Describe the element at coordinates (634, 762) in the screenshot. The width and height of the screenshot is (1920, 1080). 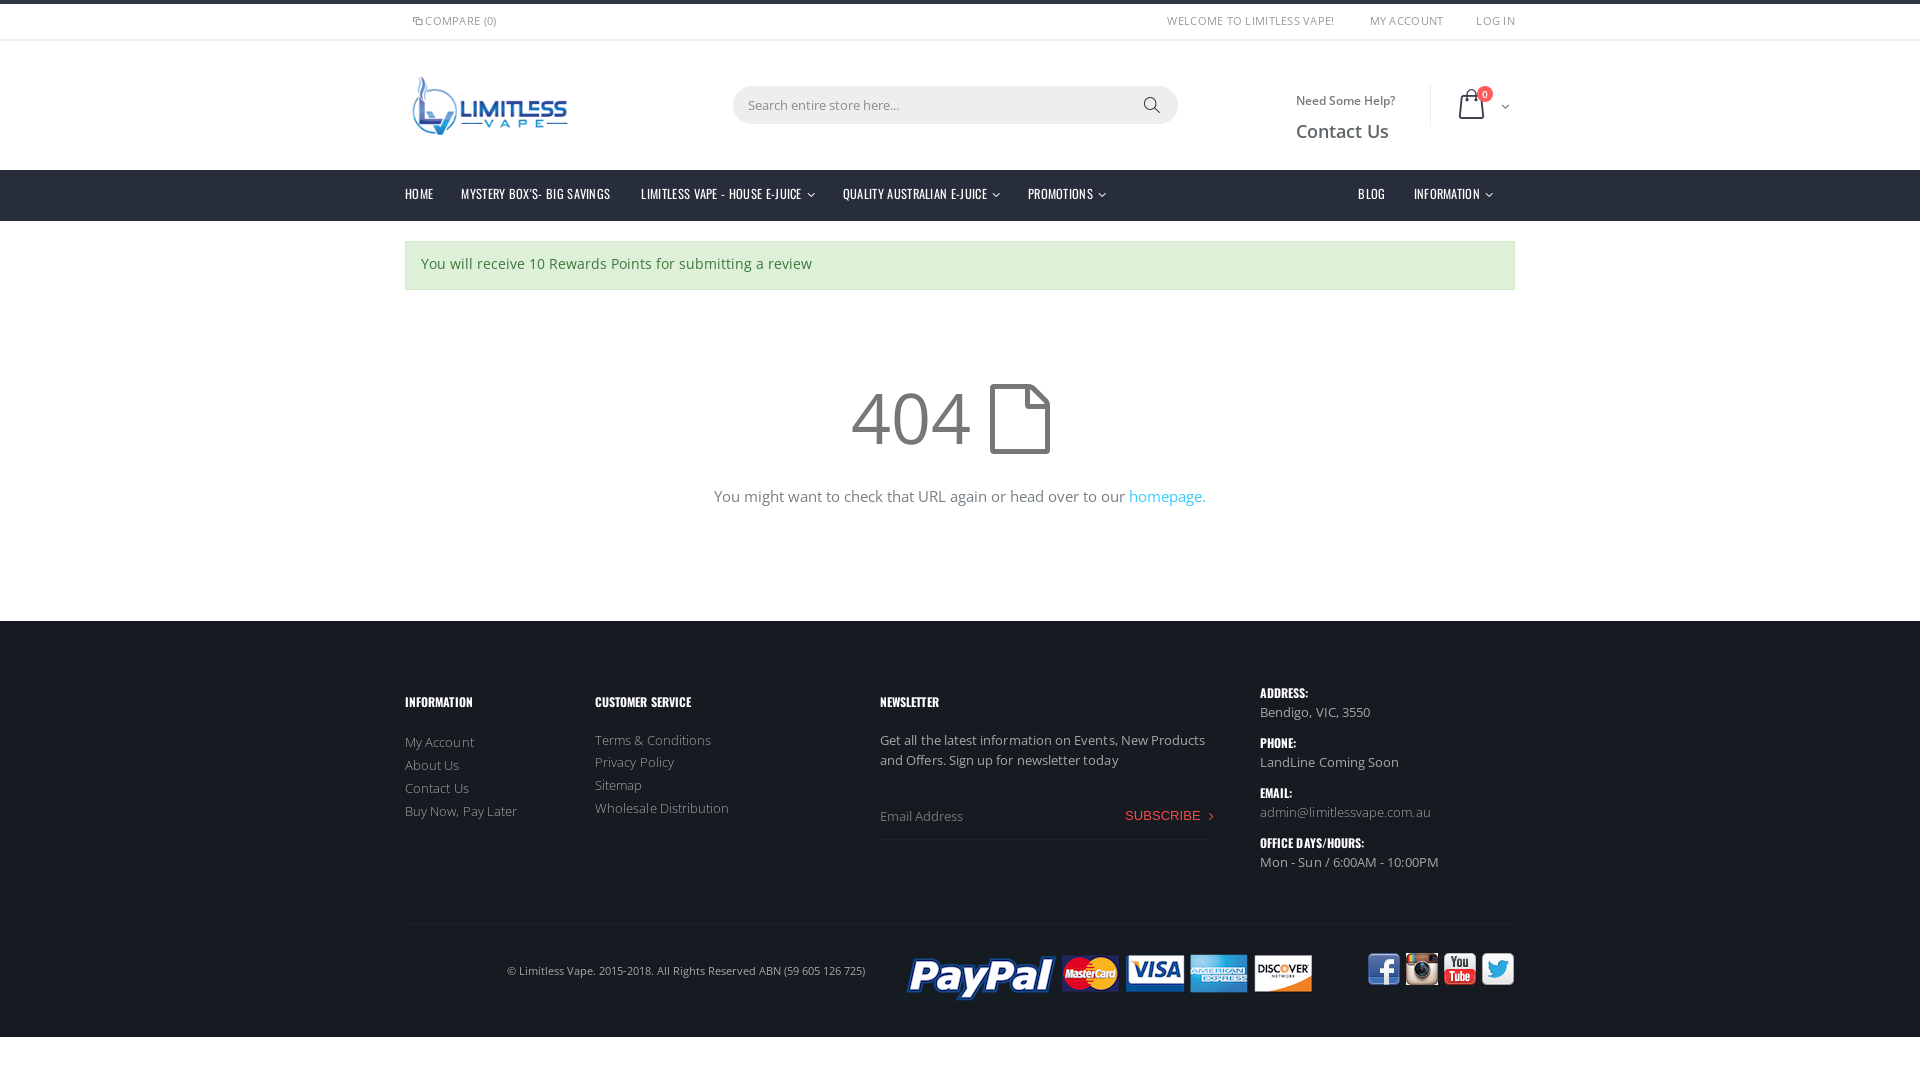
I see `Privacy Policy` at that location.